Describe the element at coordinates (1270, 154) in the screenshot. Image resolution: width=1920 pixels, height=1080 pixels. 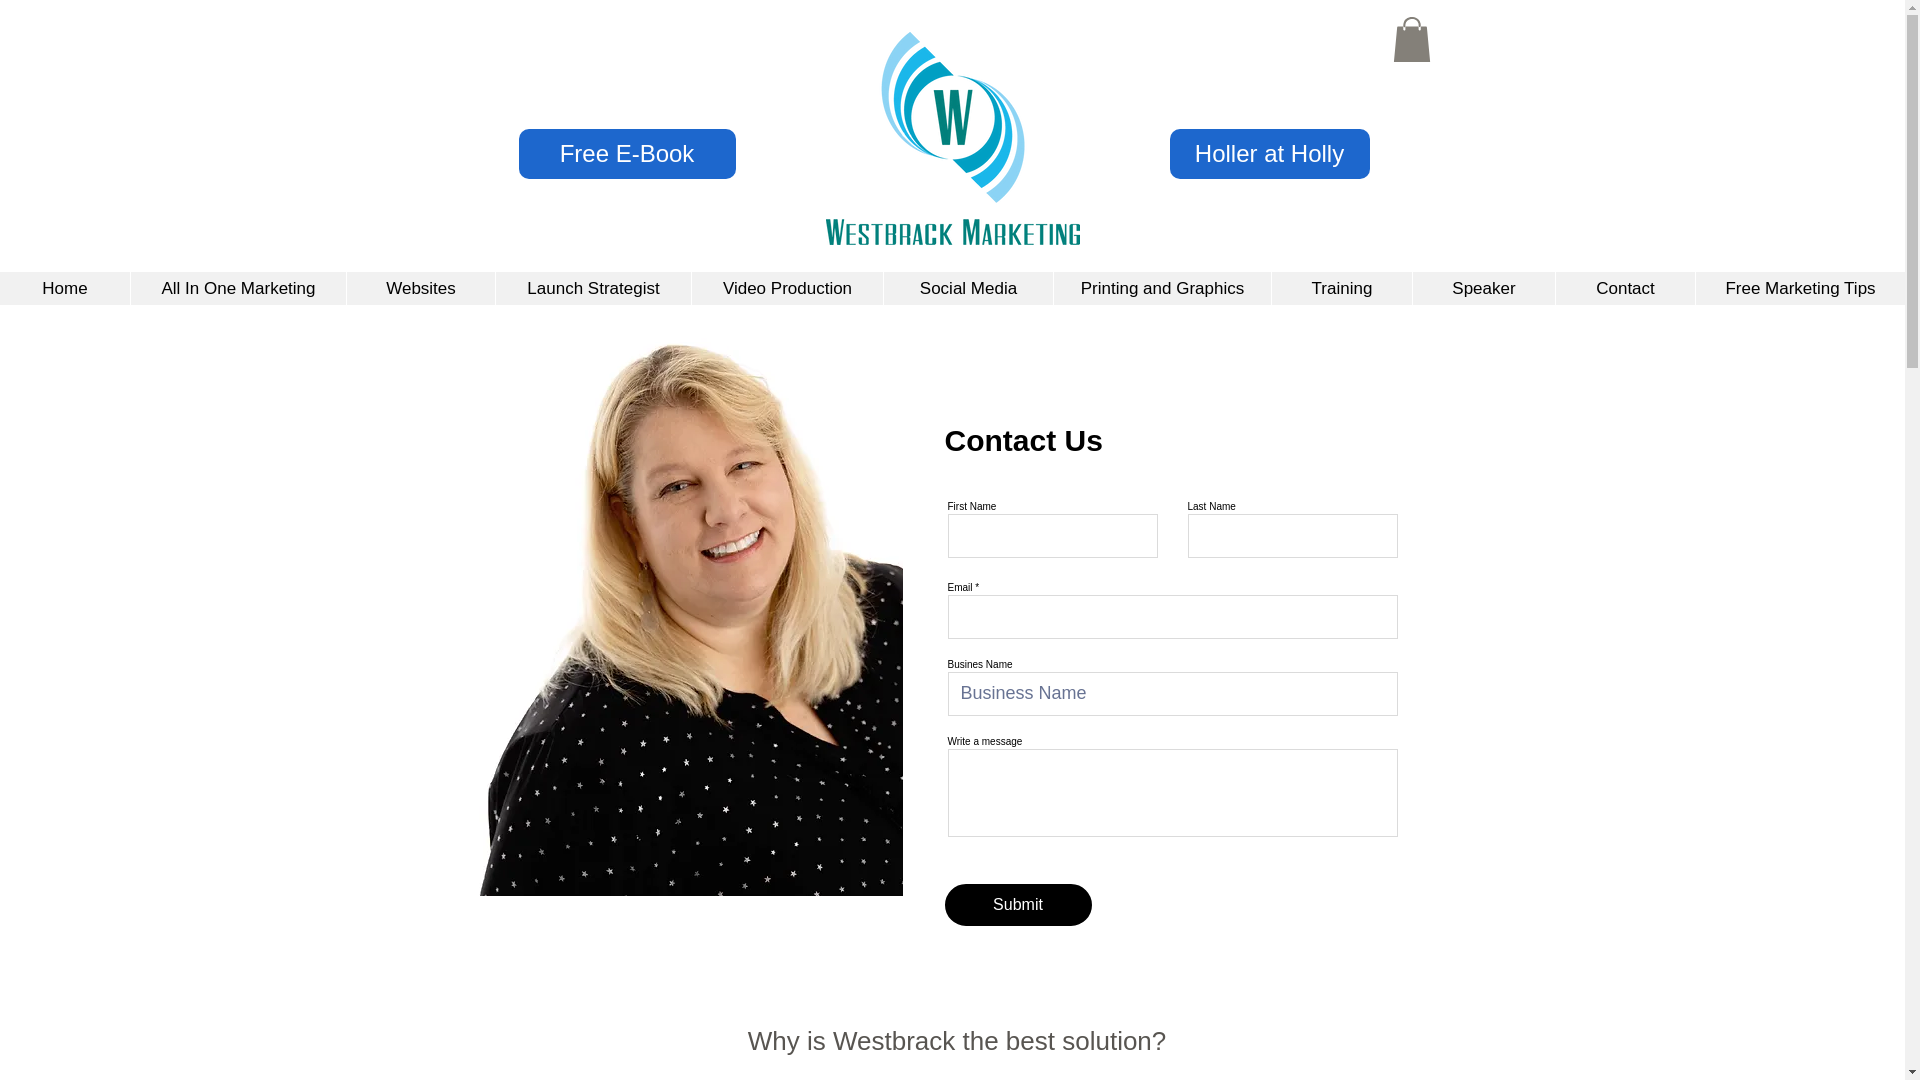
I see `Holler at Holly` at that location.